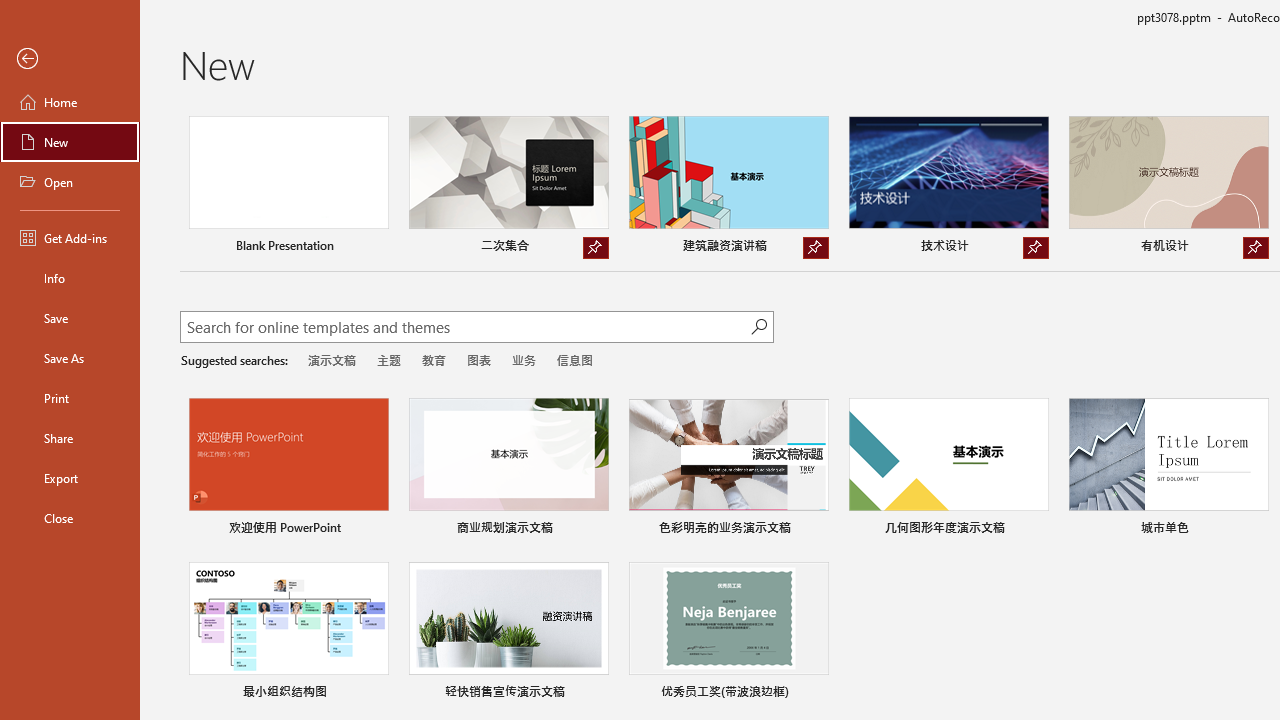  Describe the element at coordinates (465, 329) in the screenshot. I see `Search for online templates and themes` at that location.